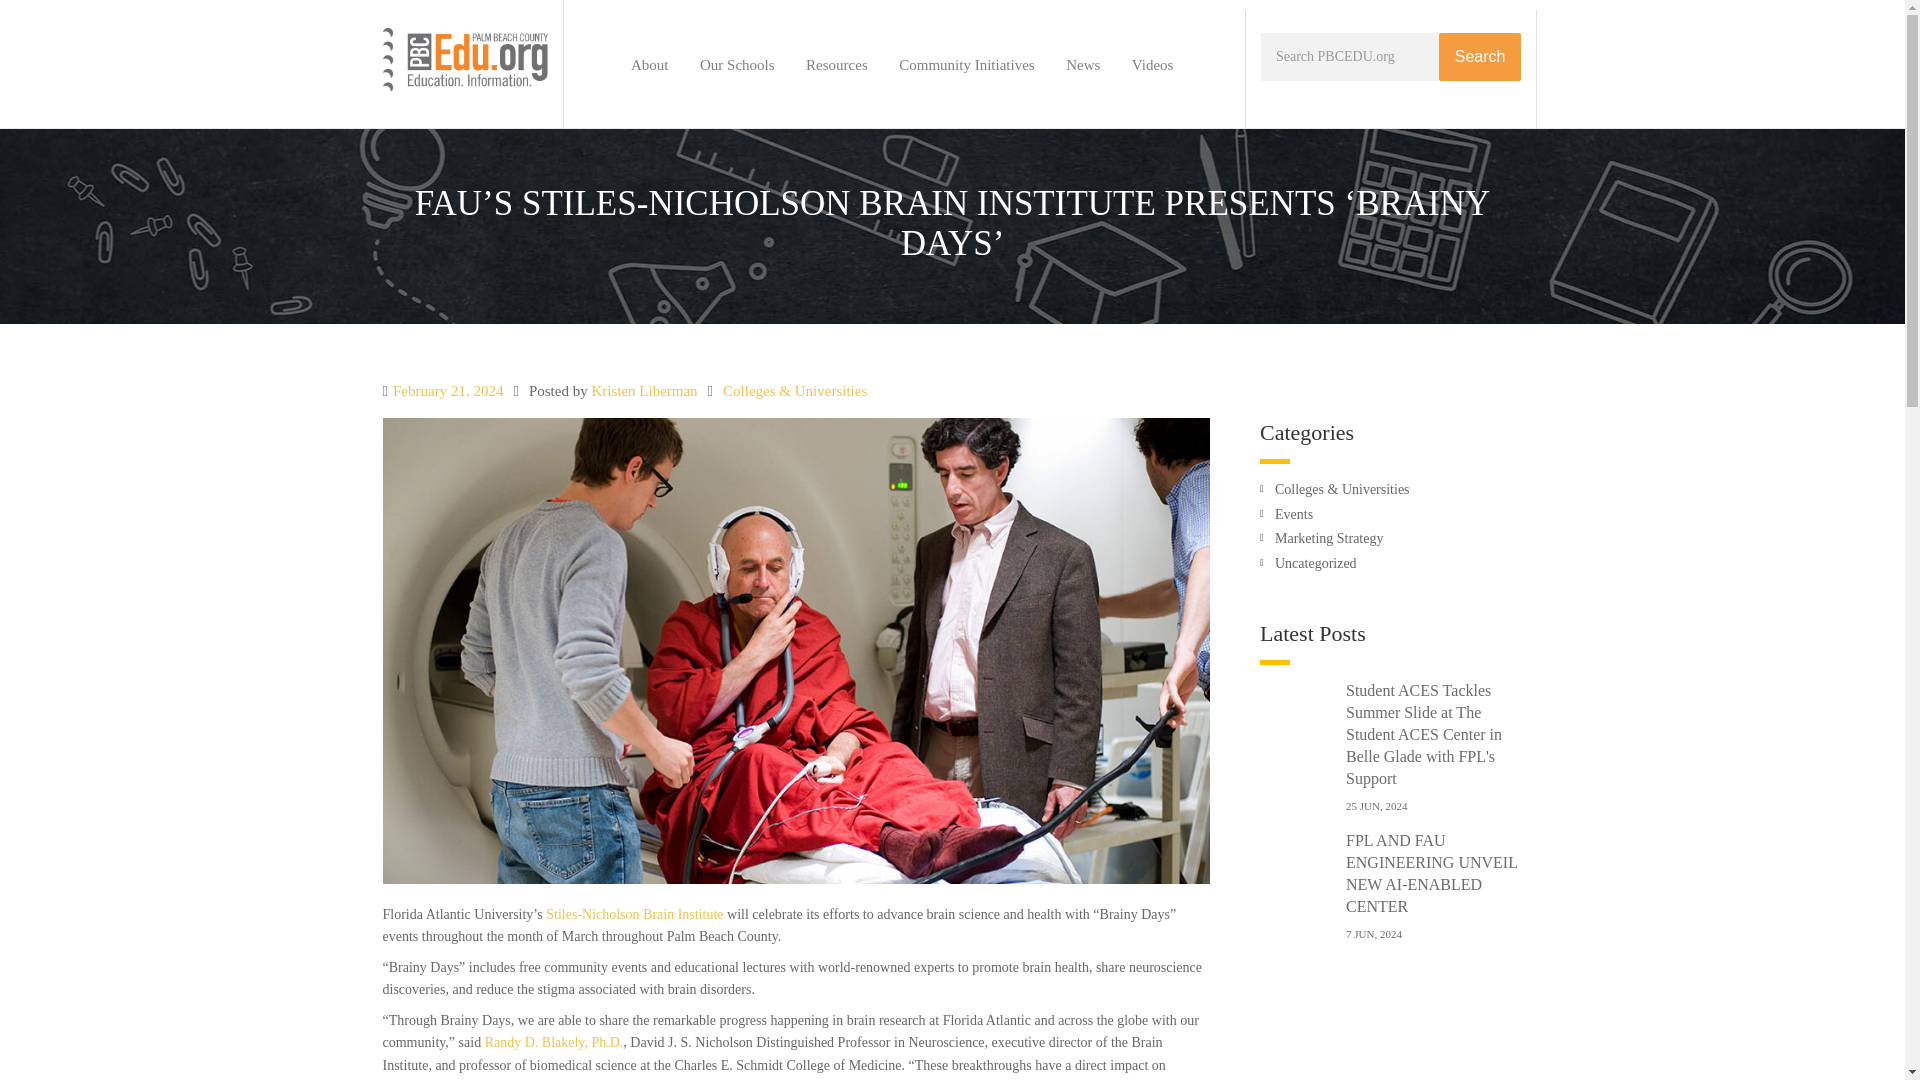 The height and width of the screenshot is (1080, 1920). What do you see at coordinates (634, 914) in the screenshot?
I see `Stiles-Nicholson Brain Institute` at bounding box center [634, 914].